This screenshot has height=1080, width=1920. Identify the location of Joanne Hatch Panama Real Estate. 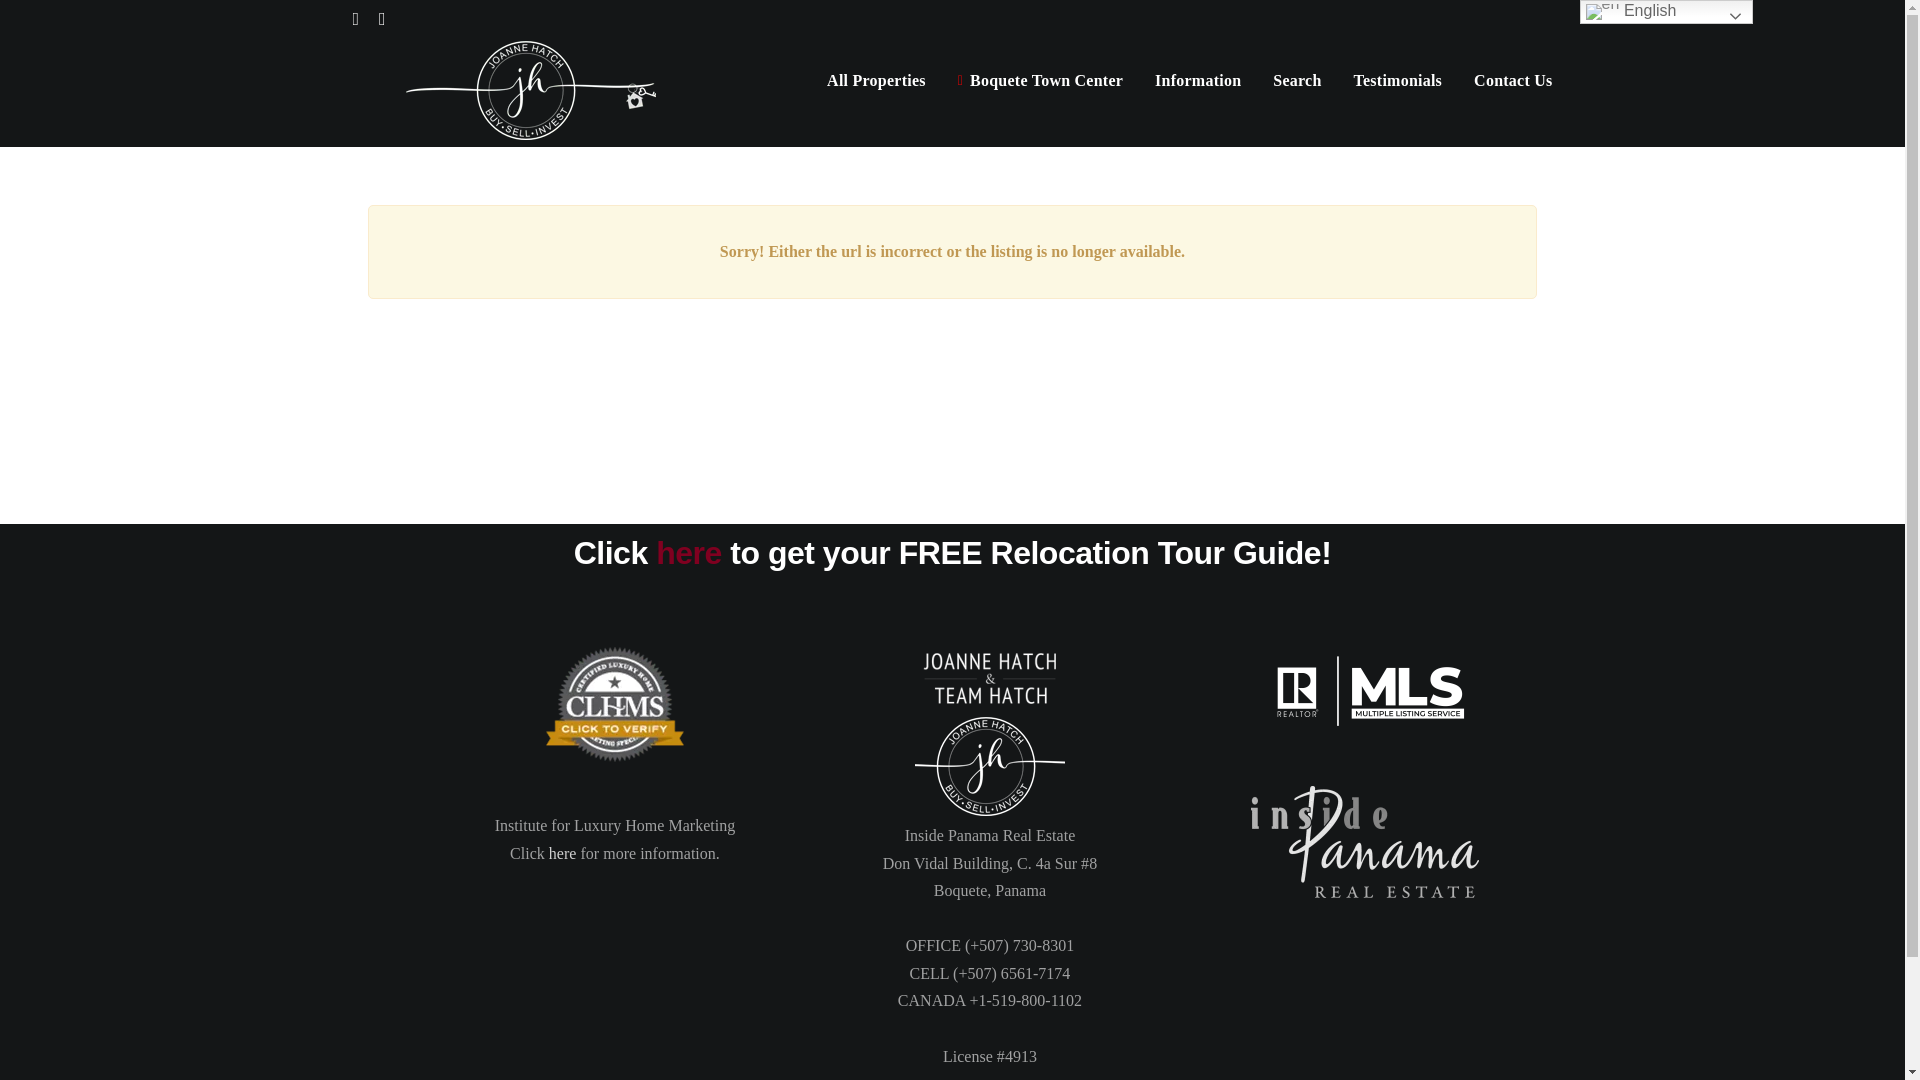
(990, 765).